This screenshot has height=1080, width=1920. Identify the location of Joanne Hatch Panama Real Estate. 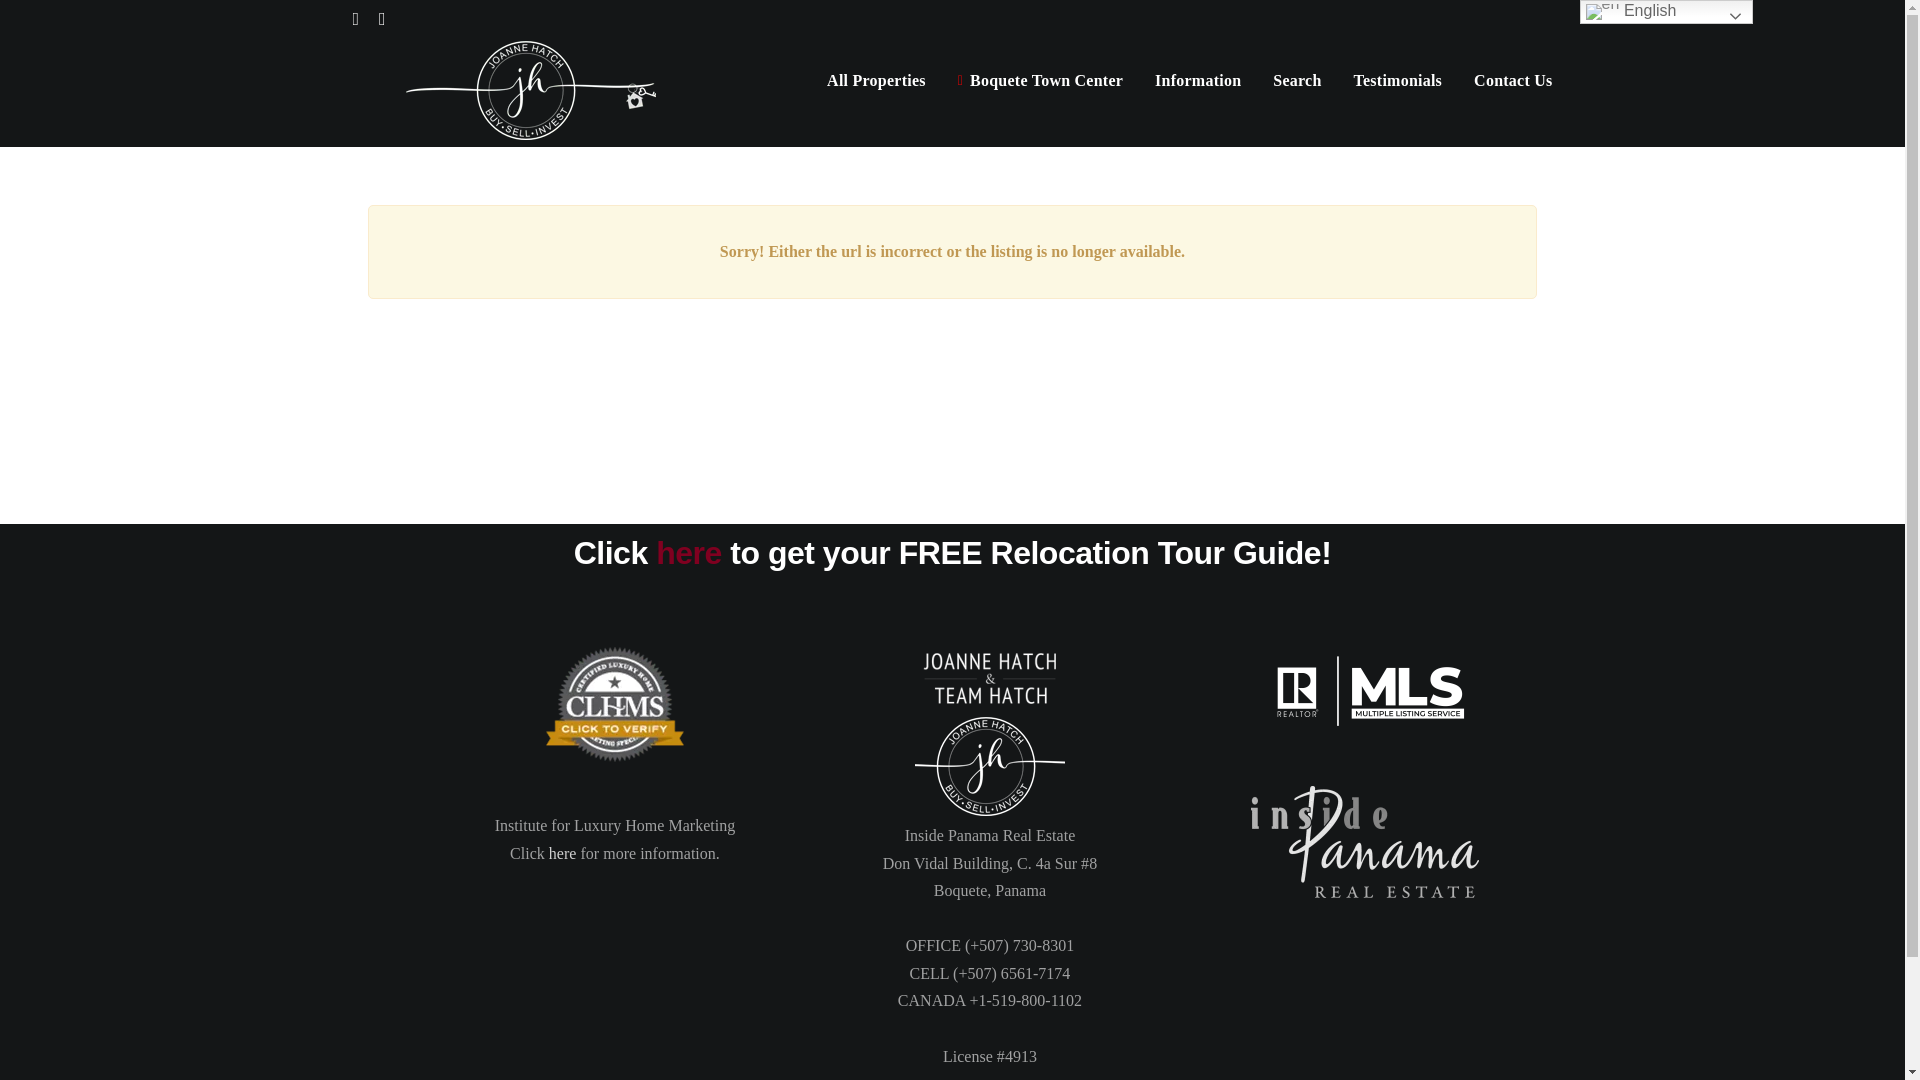
(990, 765).